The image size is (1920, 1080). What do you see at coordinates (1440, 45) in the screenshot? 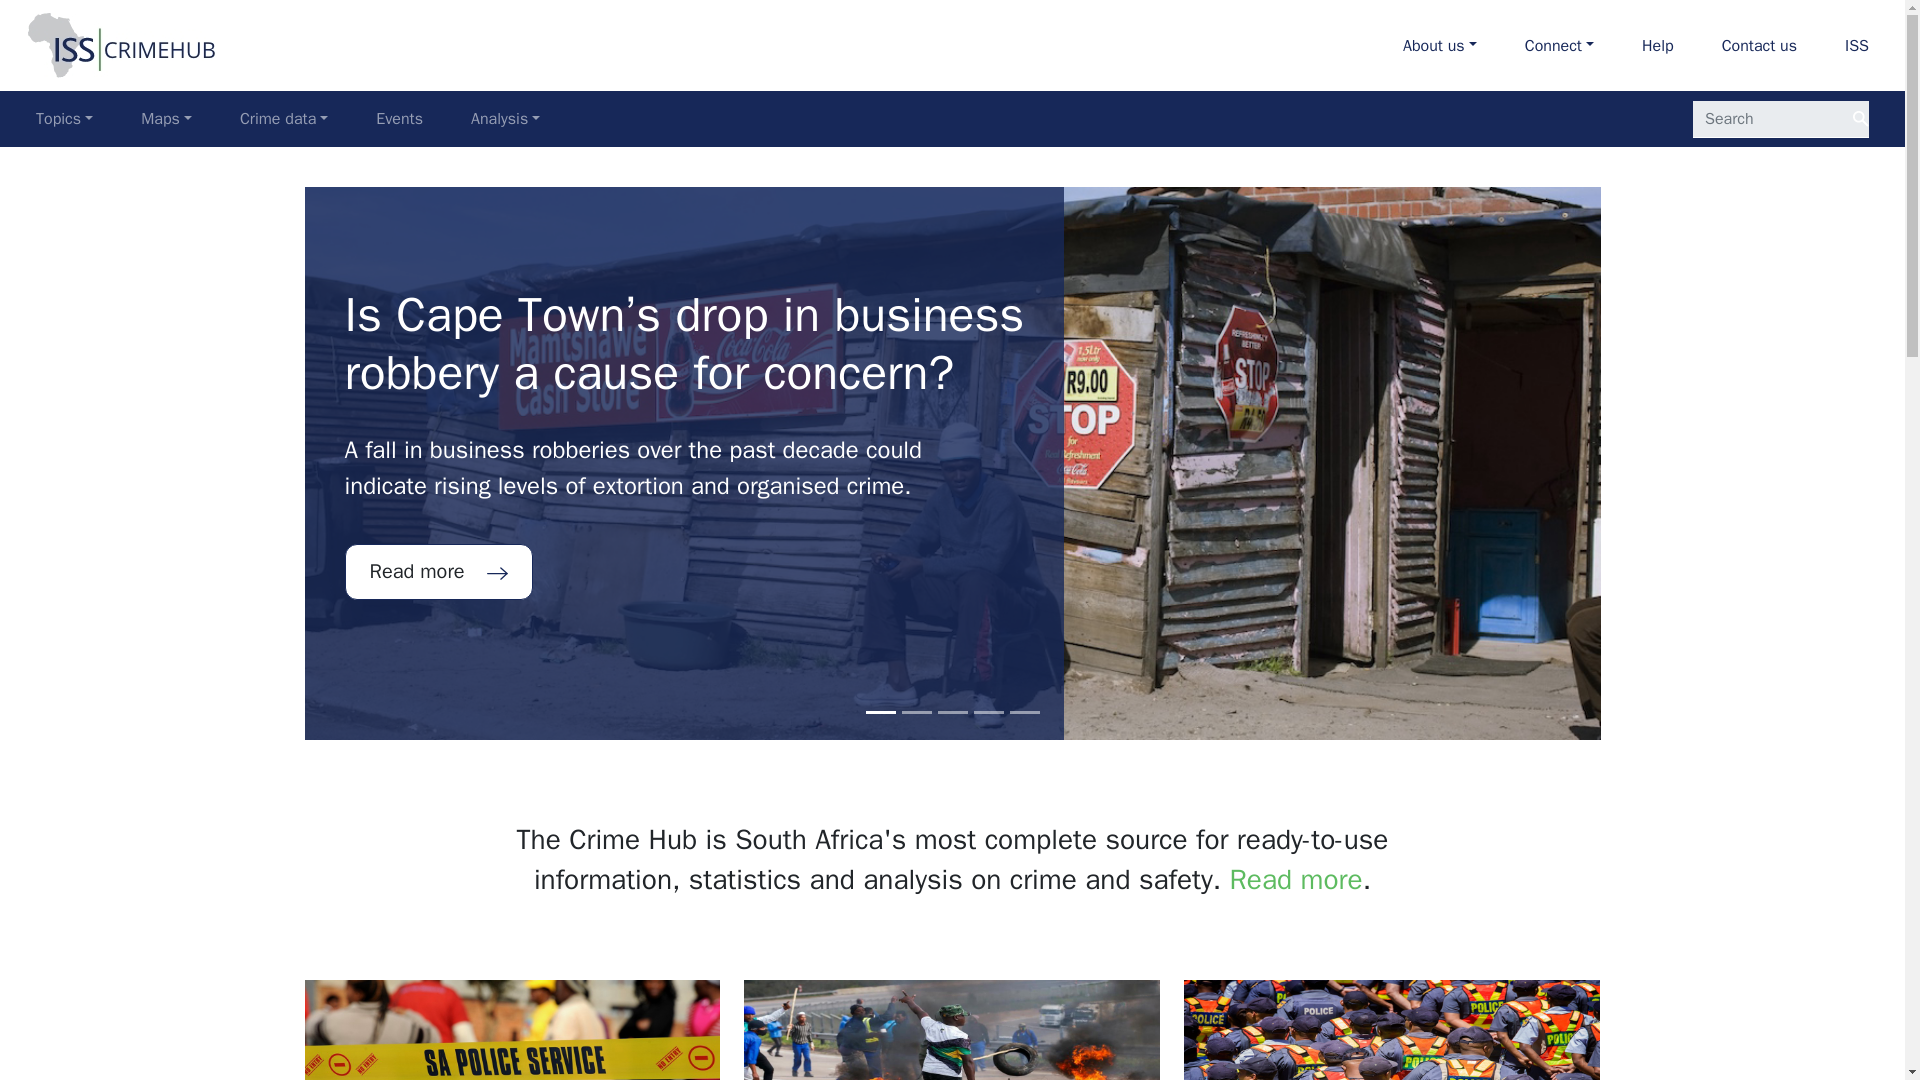
I see `Events` at bounding box center [1440, 45].